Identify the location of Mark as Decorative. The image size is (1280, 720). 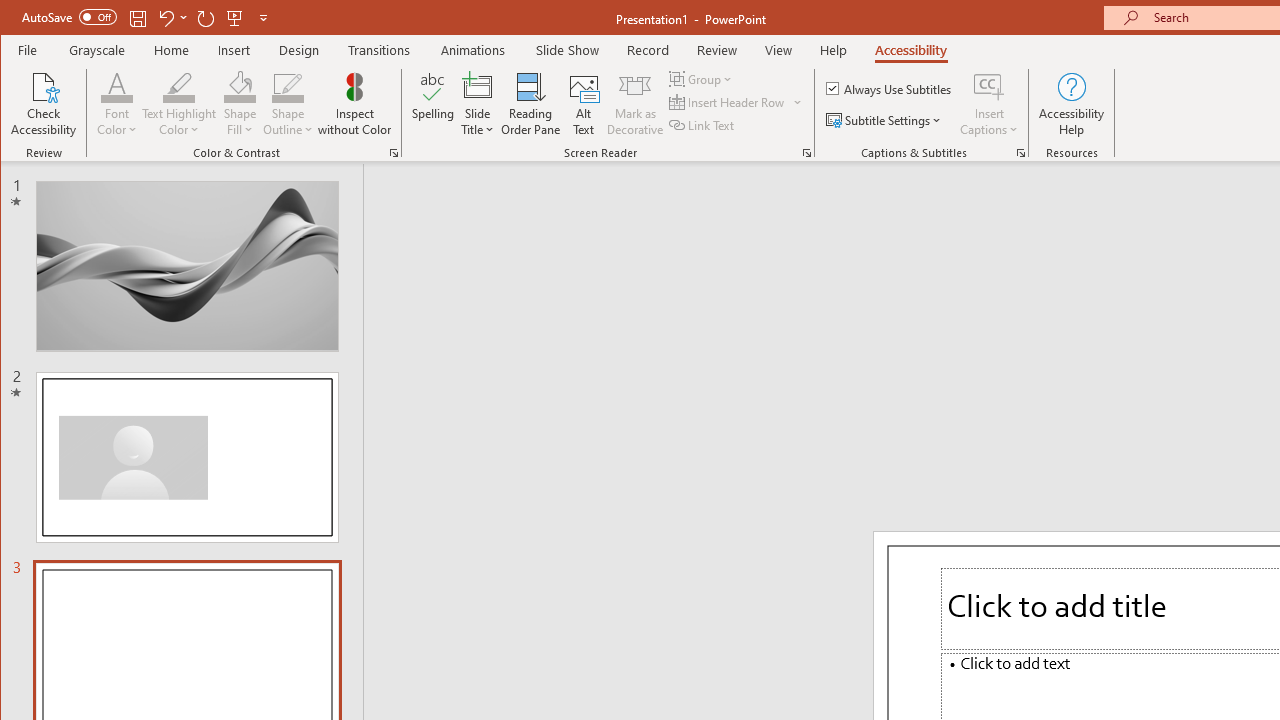
(635, 104).